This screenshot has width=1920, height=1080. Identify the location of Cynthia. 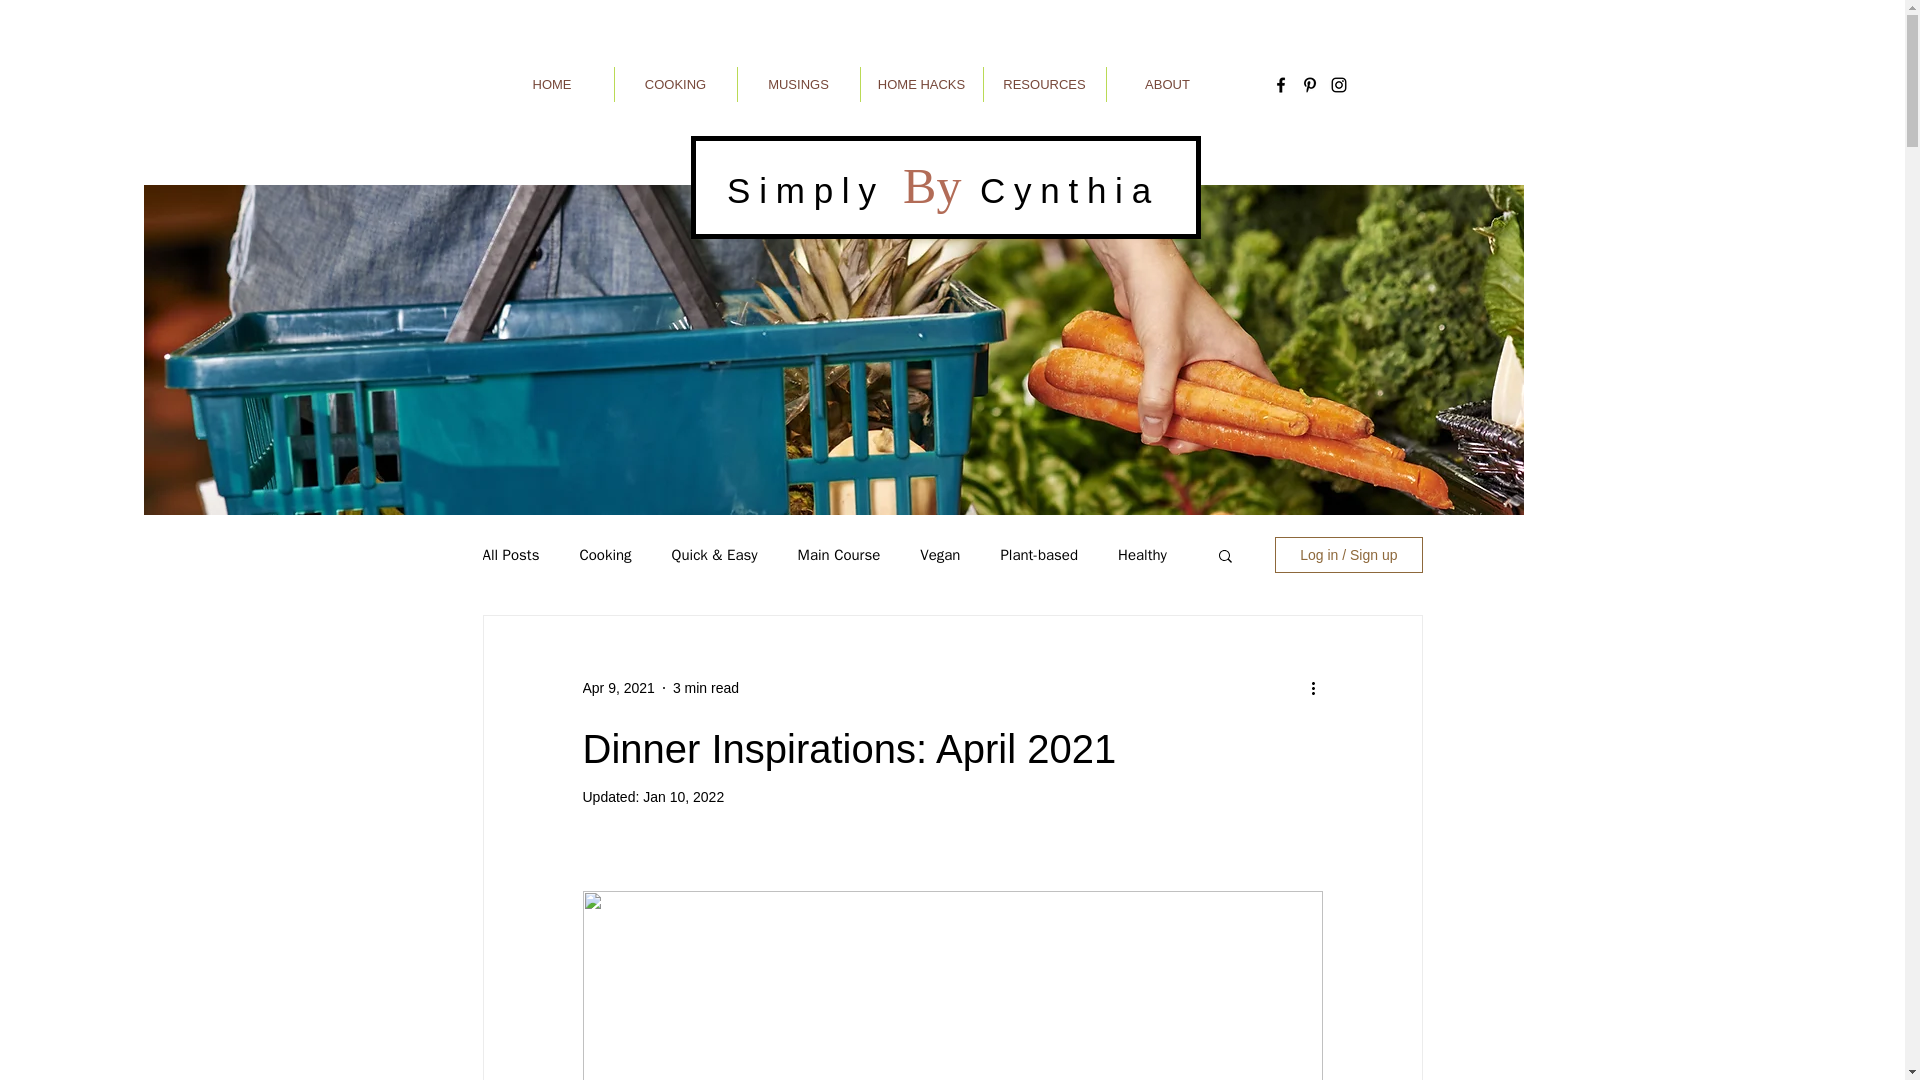
(1060, 190).